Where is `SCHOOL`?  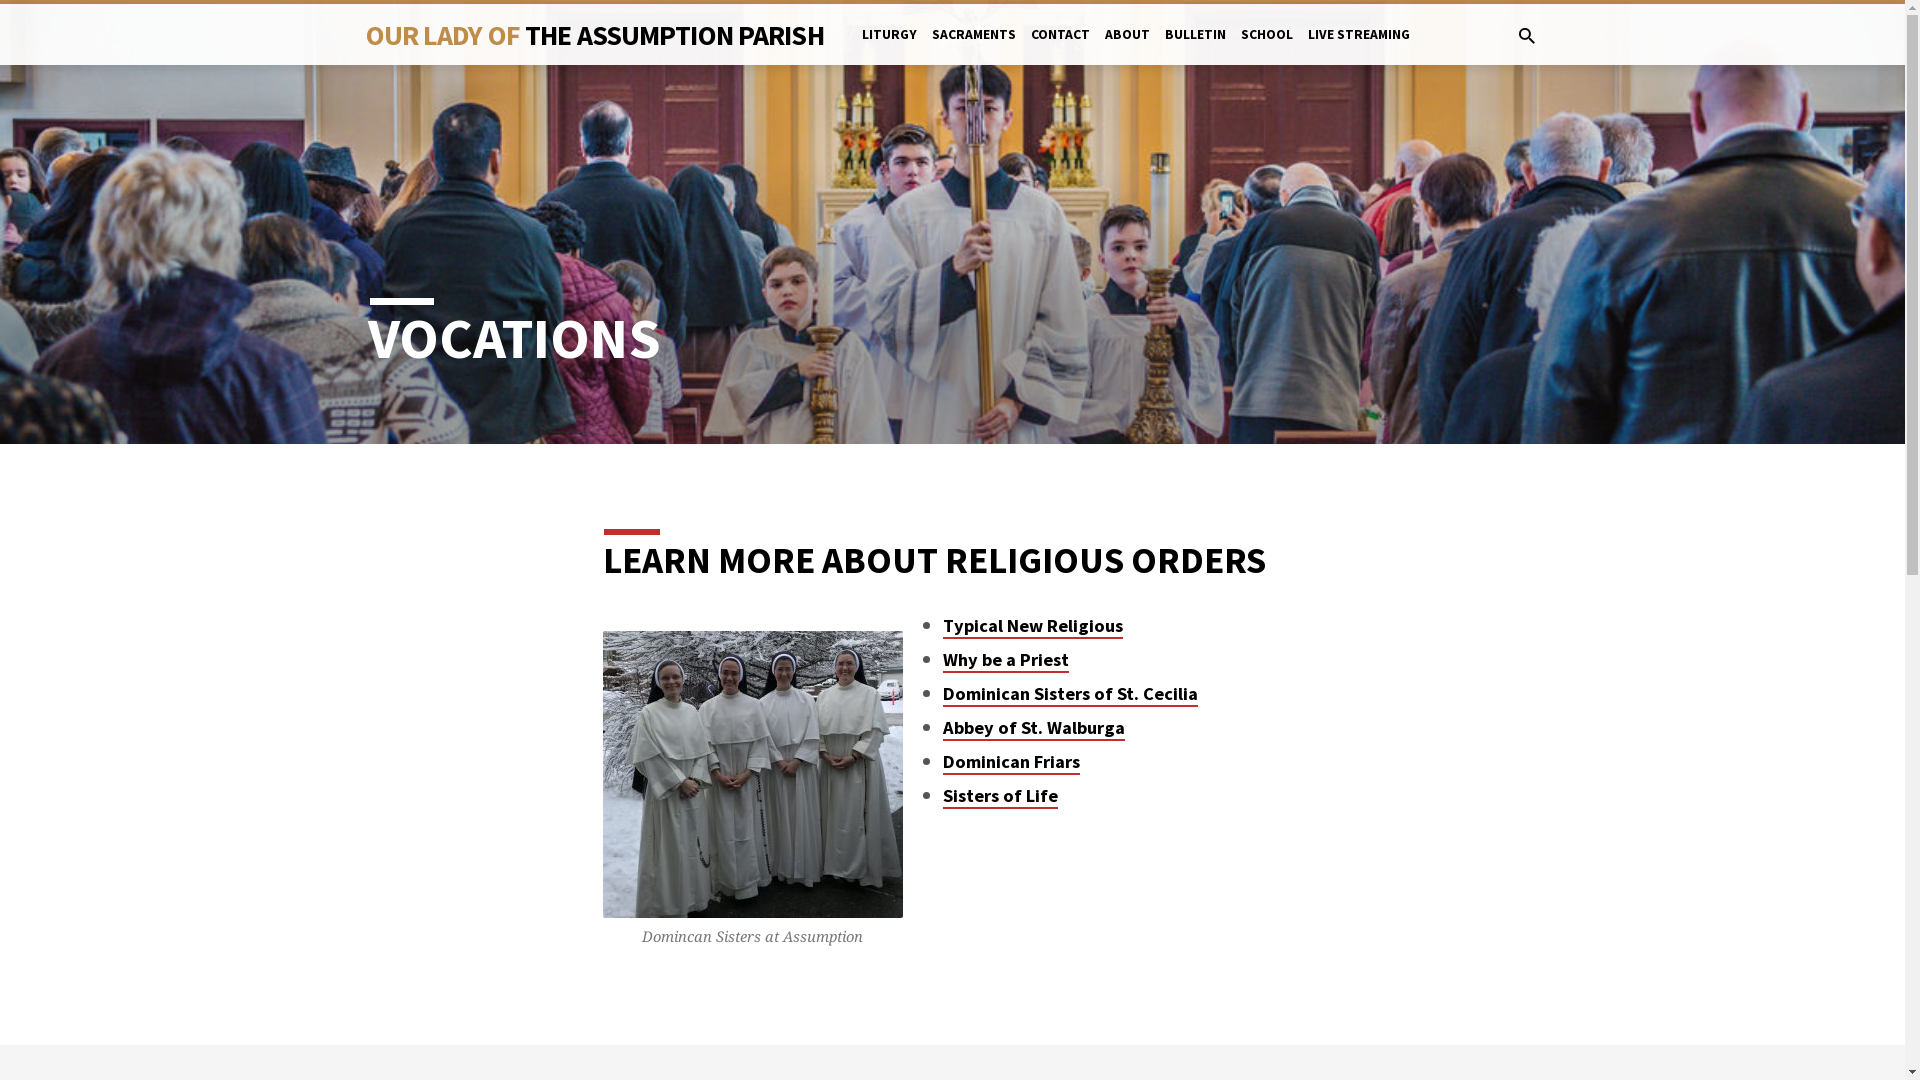
SCHOOL is located at coordinates (1267, 48).